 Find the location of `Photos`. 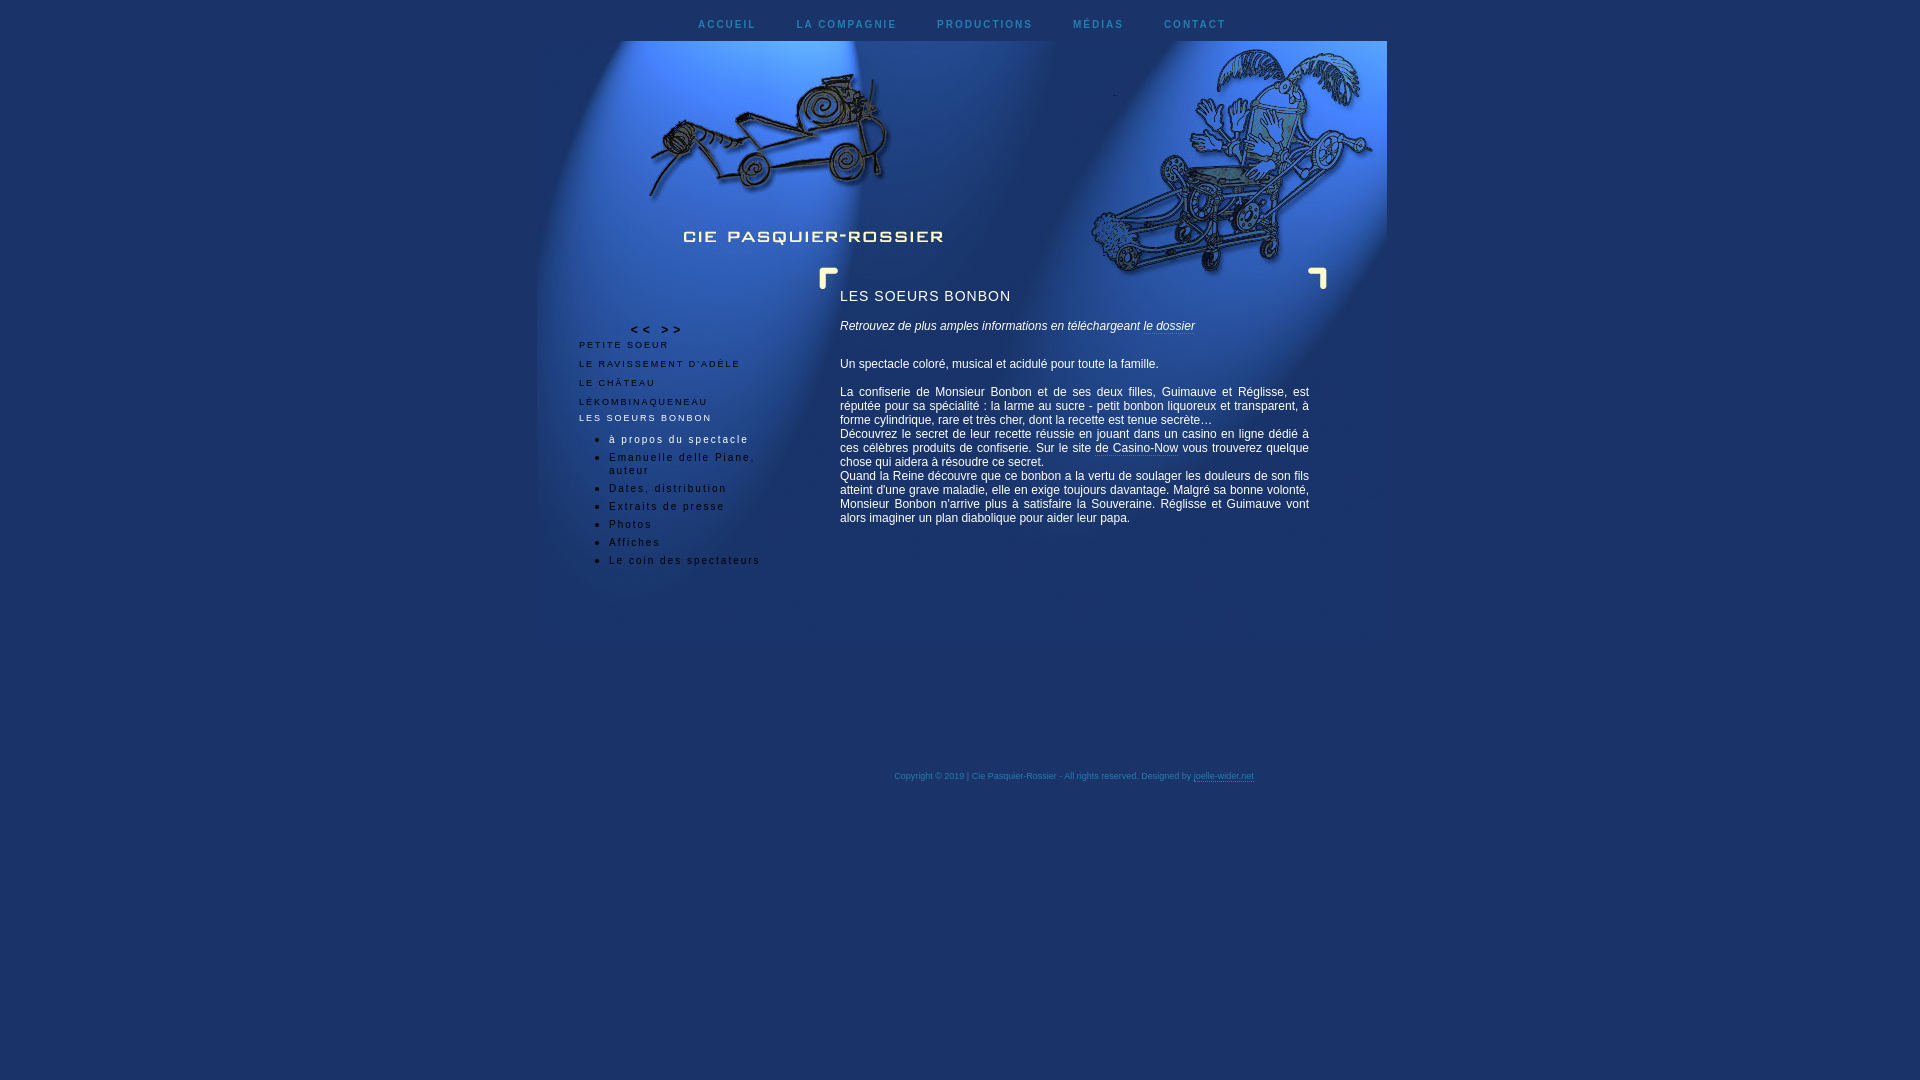

Photos is located at coordinates (630, 527).